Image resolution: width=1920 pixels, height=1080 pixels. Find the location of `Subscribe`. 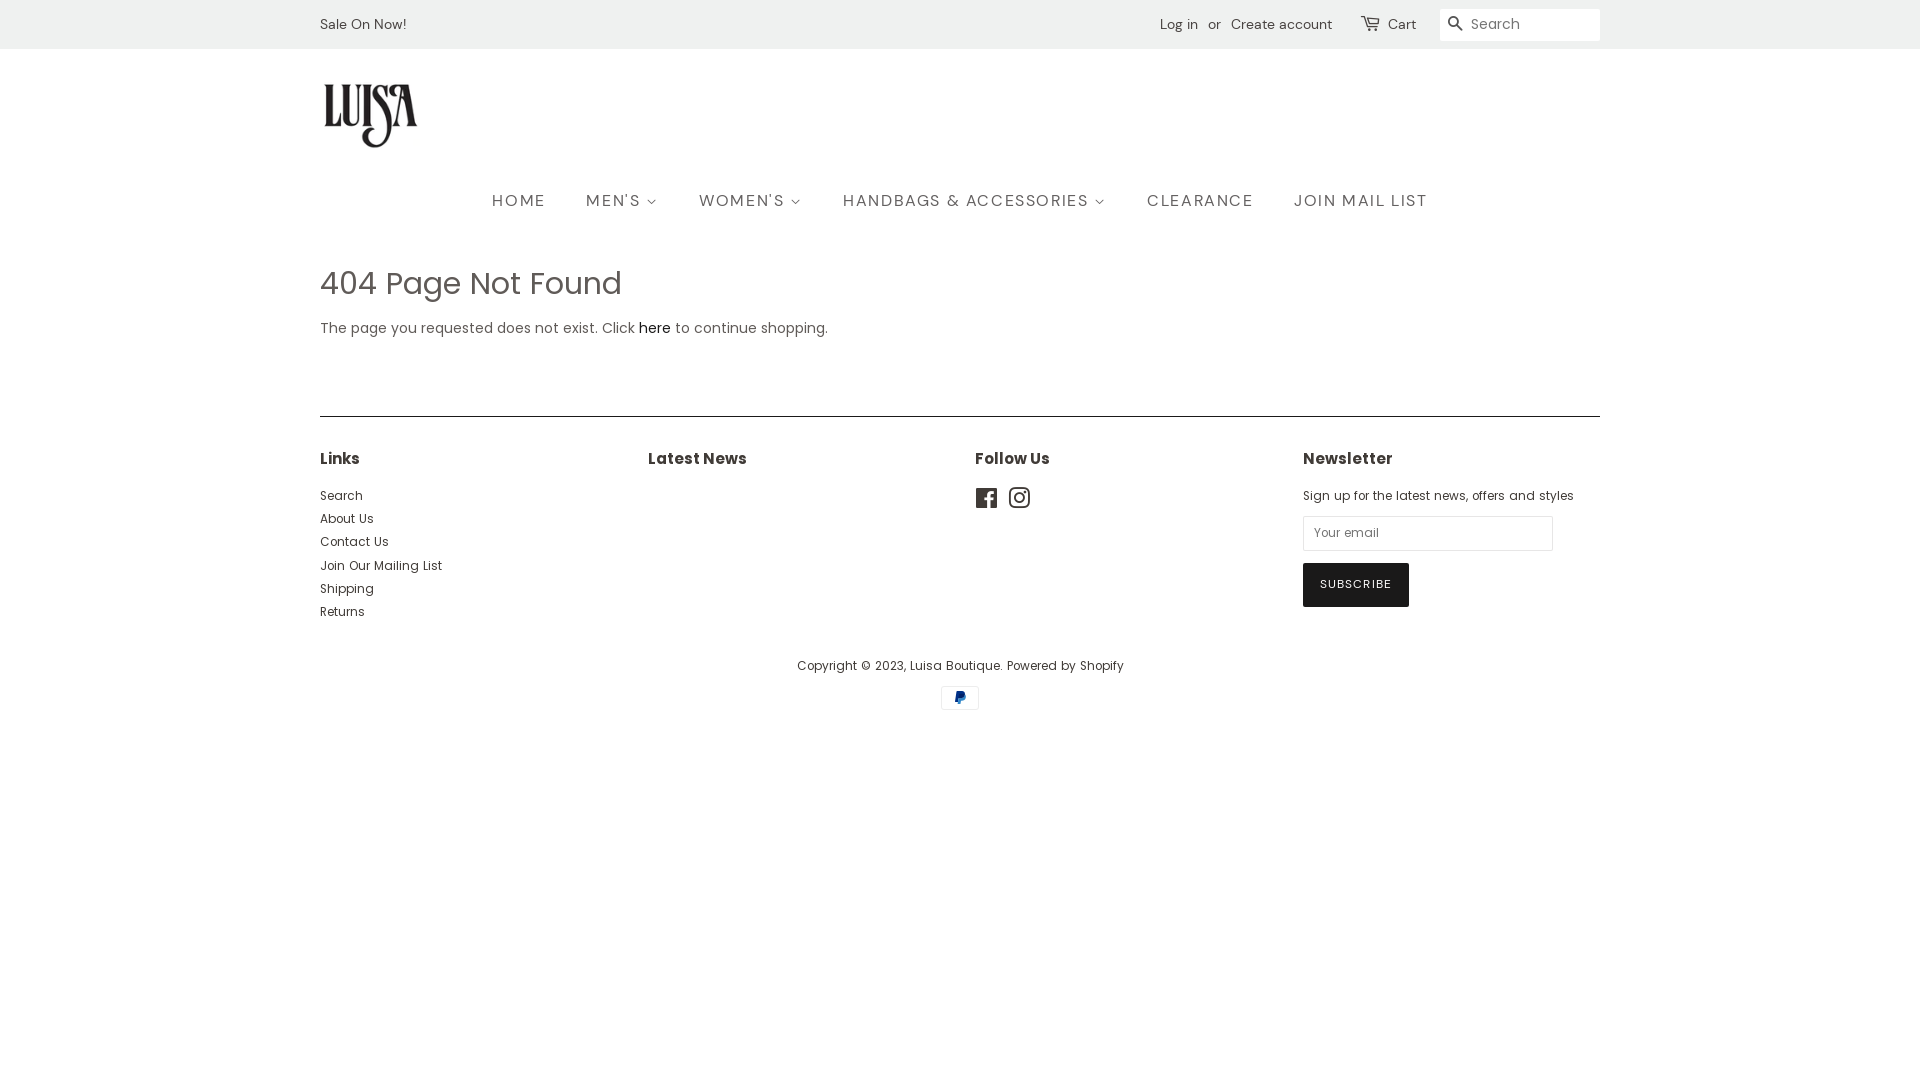

Subscribe is located at coordinates (1356, 585).